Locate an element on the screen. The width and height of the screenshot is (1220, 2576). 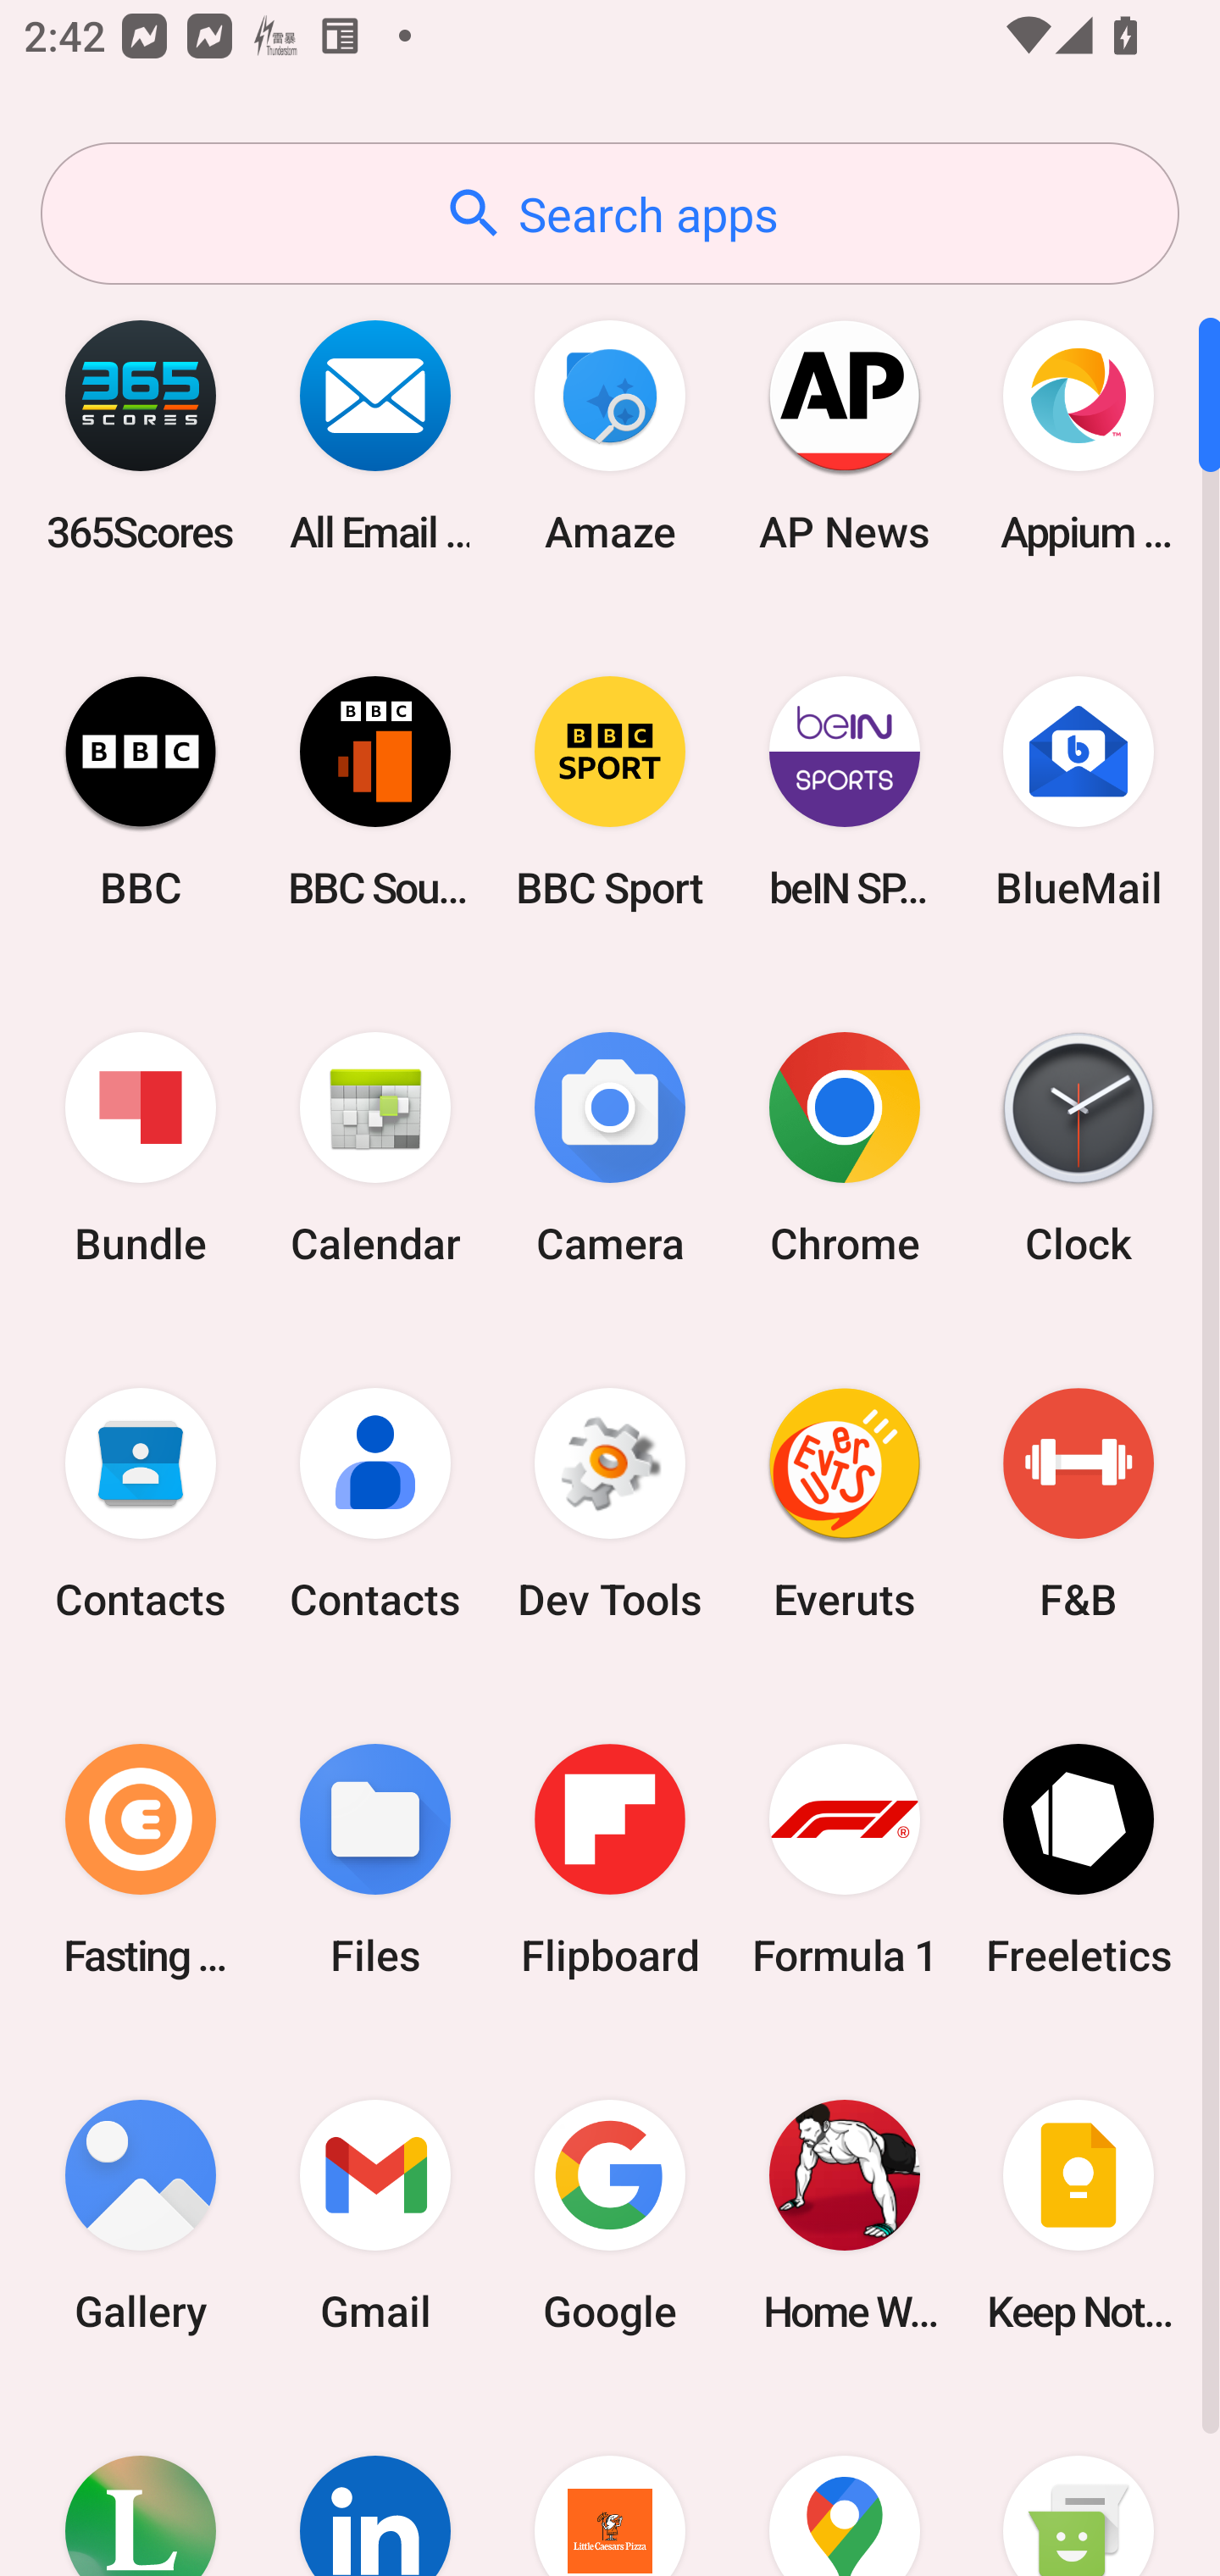
F&B is located at coordinates (1079, 1504).